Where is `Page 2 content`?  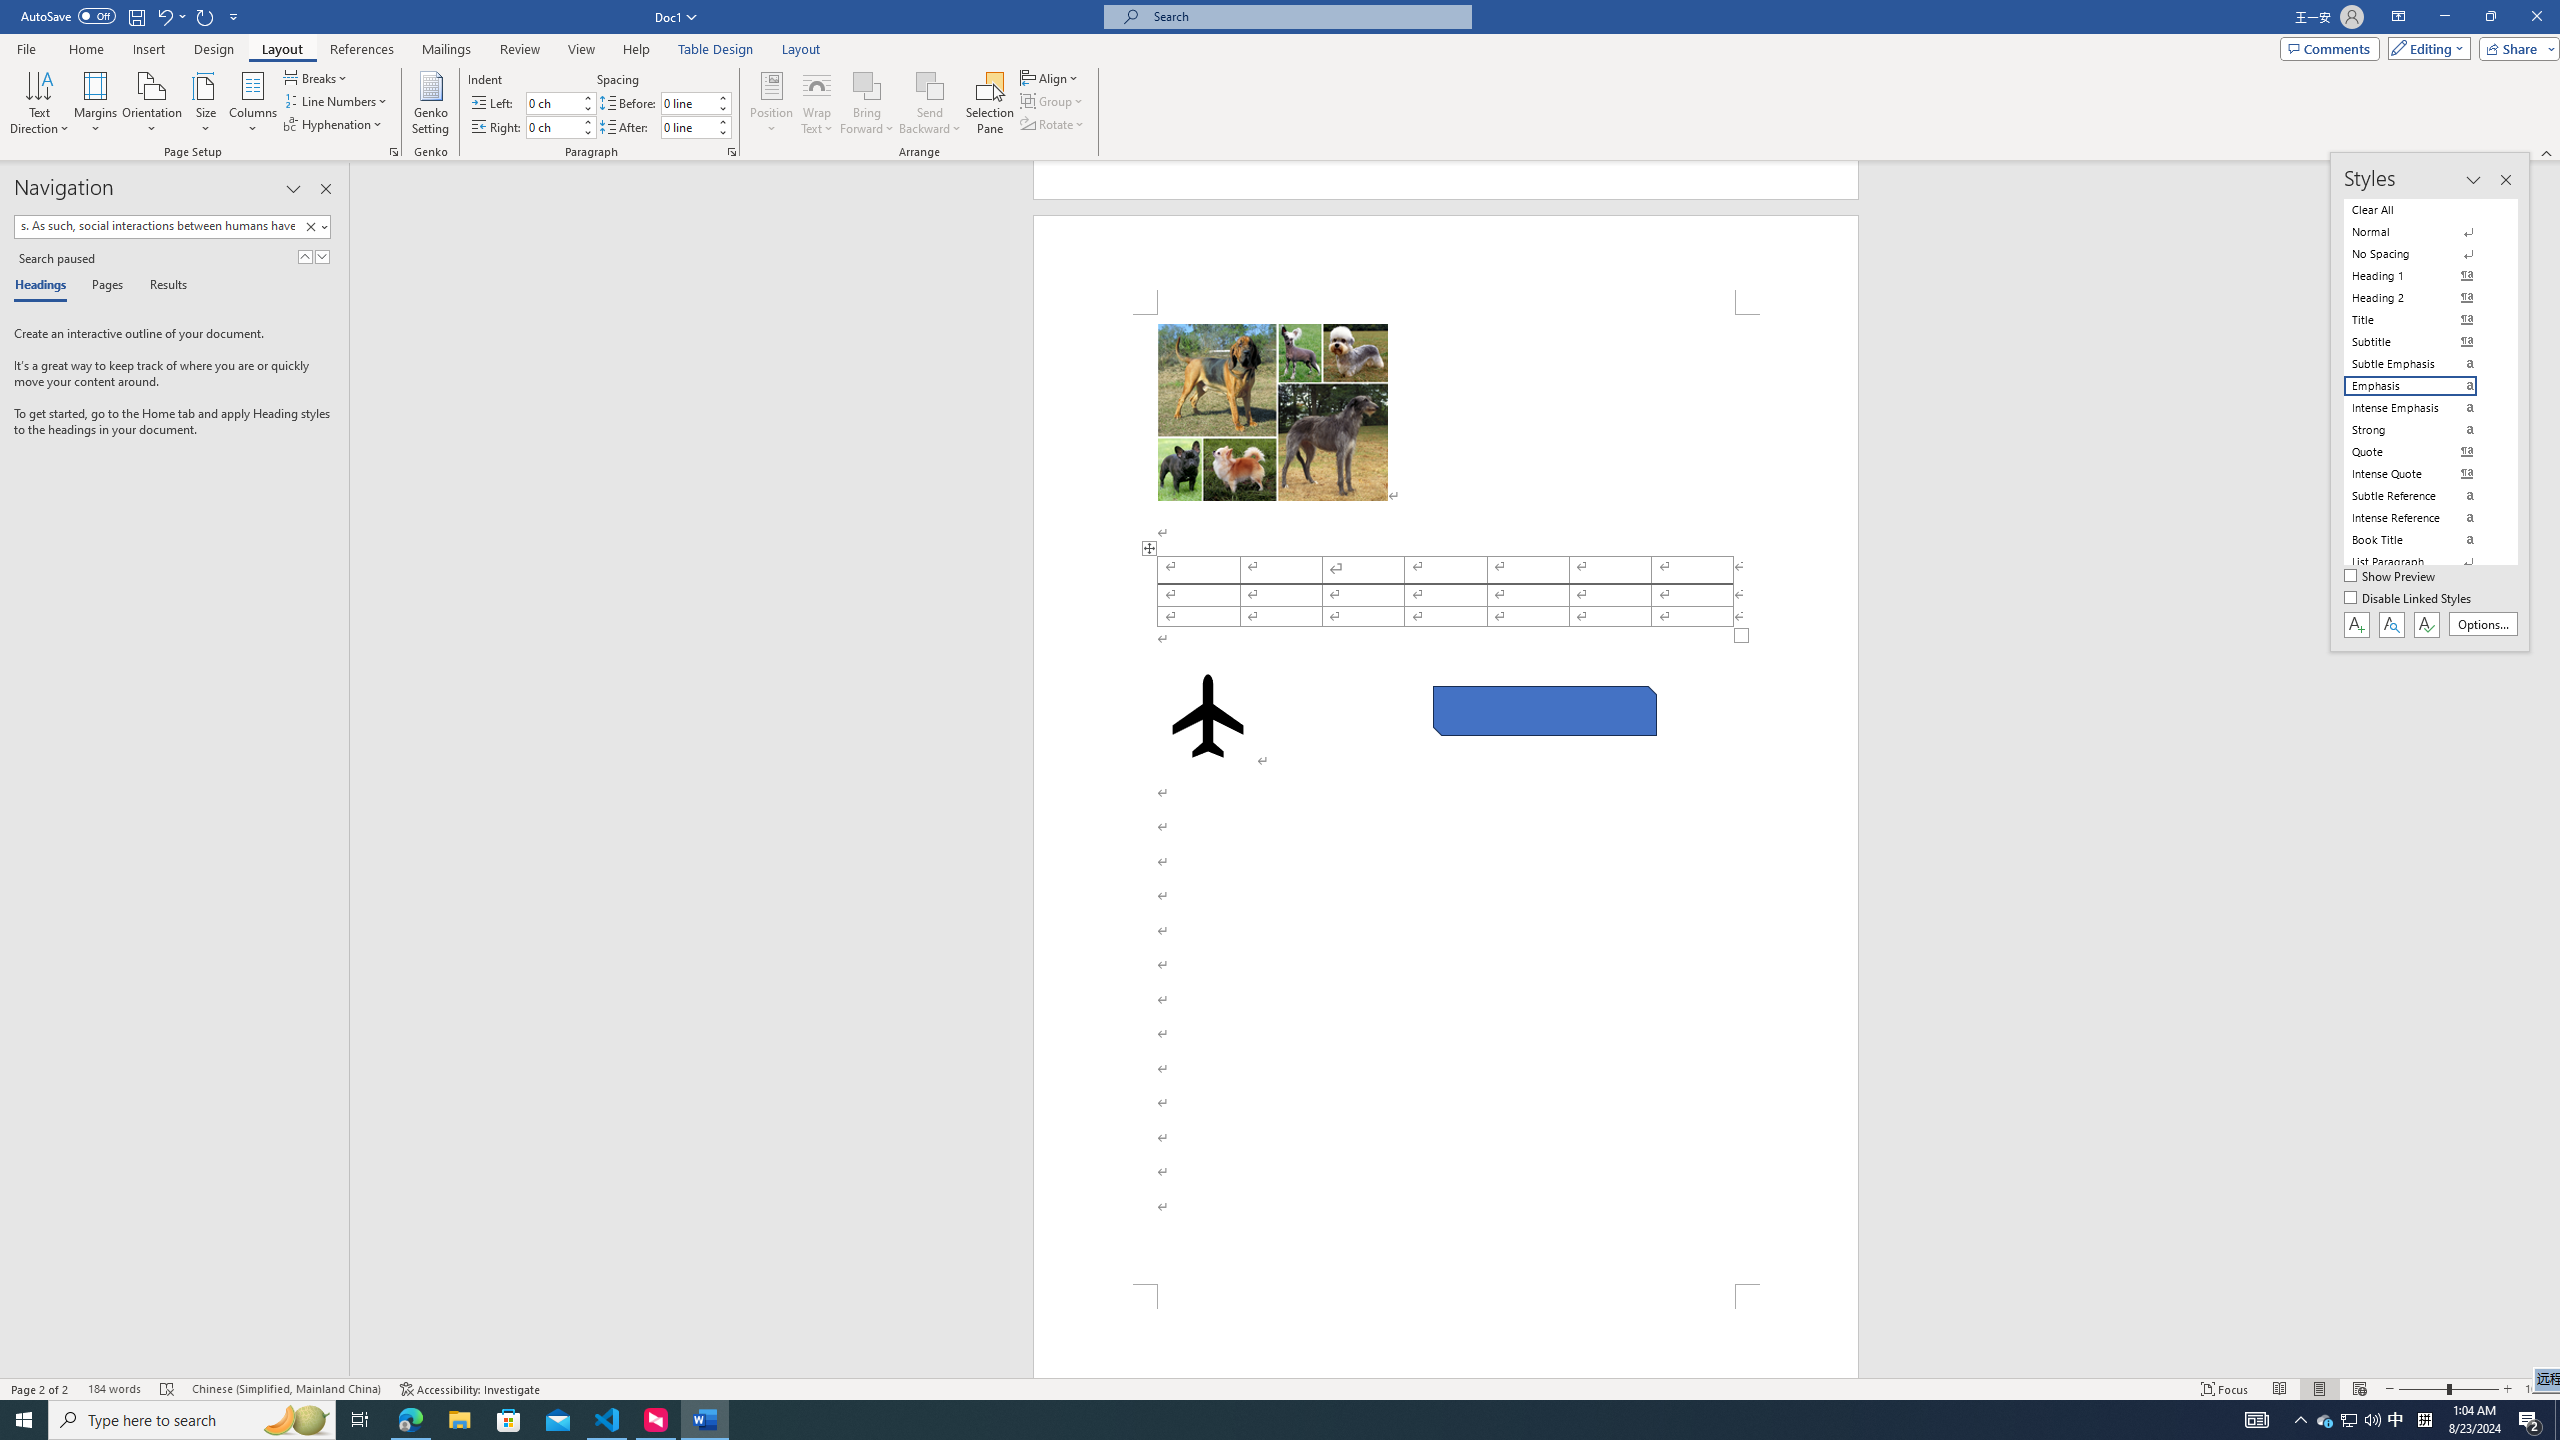
Page 2 content is located at coordinates (1446, 800).